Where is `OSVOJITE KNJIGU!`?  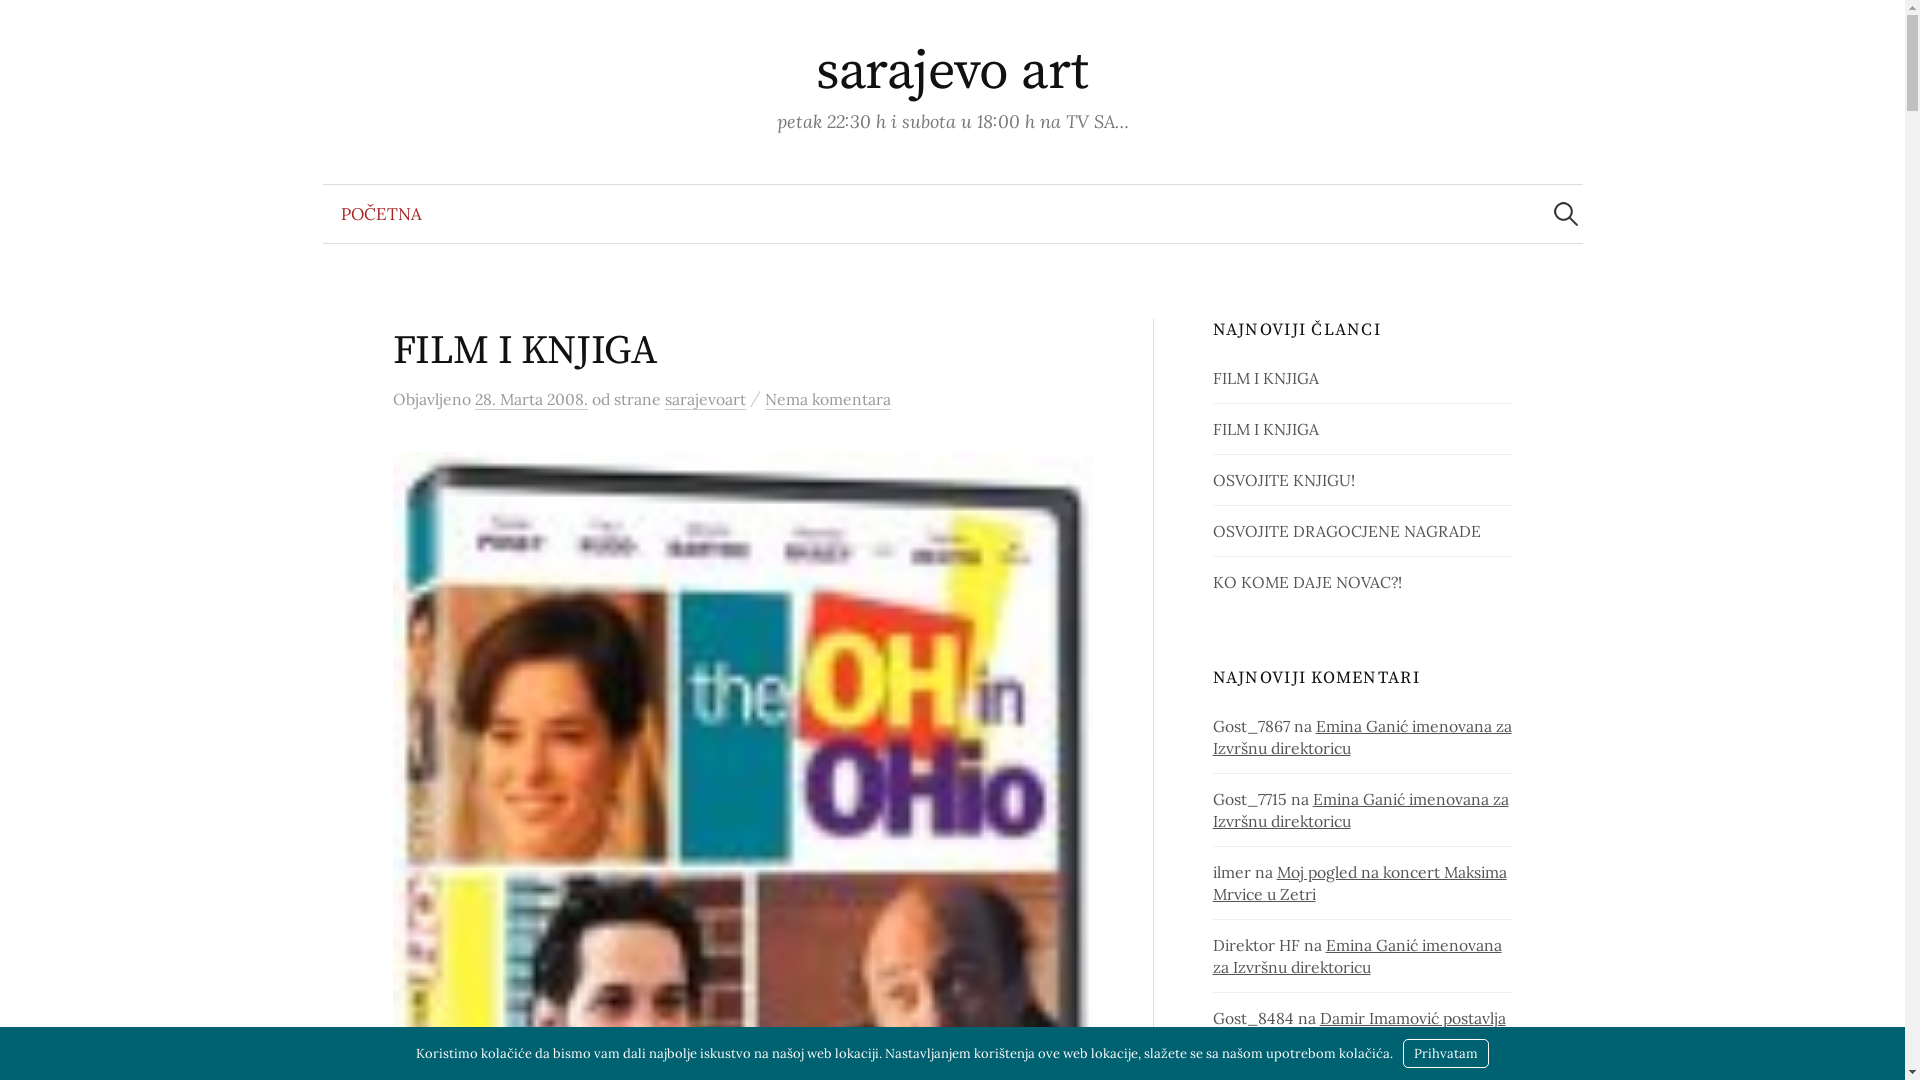
OSVOJITE KNJIGU! is located at coordinates (1284, 480).